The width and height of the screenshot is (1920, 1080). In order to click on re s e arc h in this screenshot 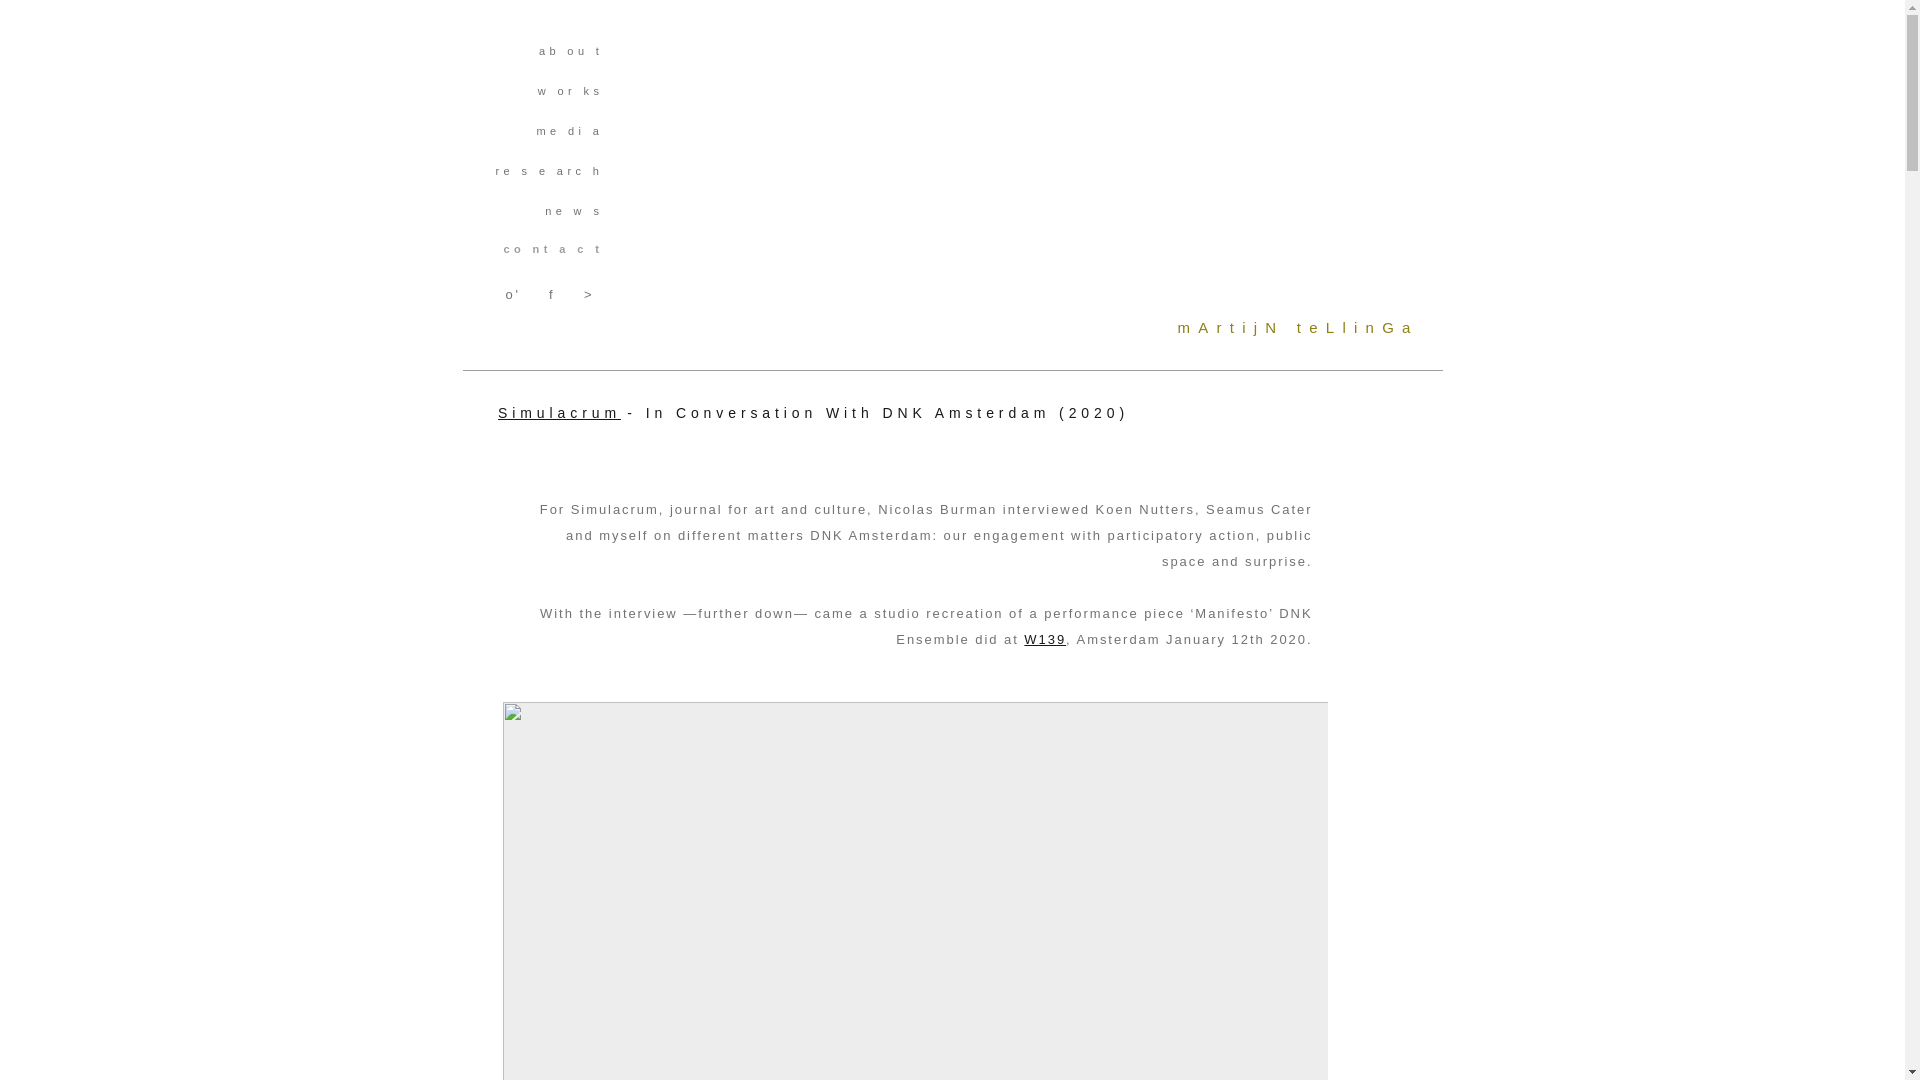, I will do `click(550, 170)`.